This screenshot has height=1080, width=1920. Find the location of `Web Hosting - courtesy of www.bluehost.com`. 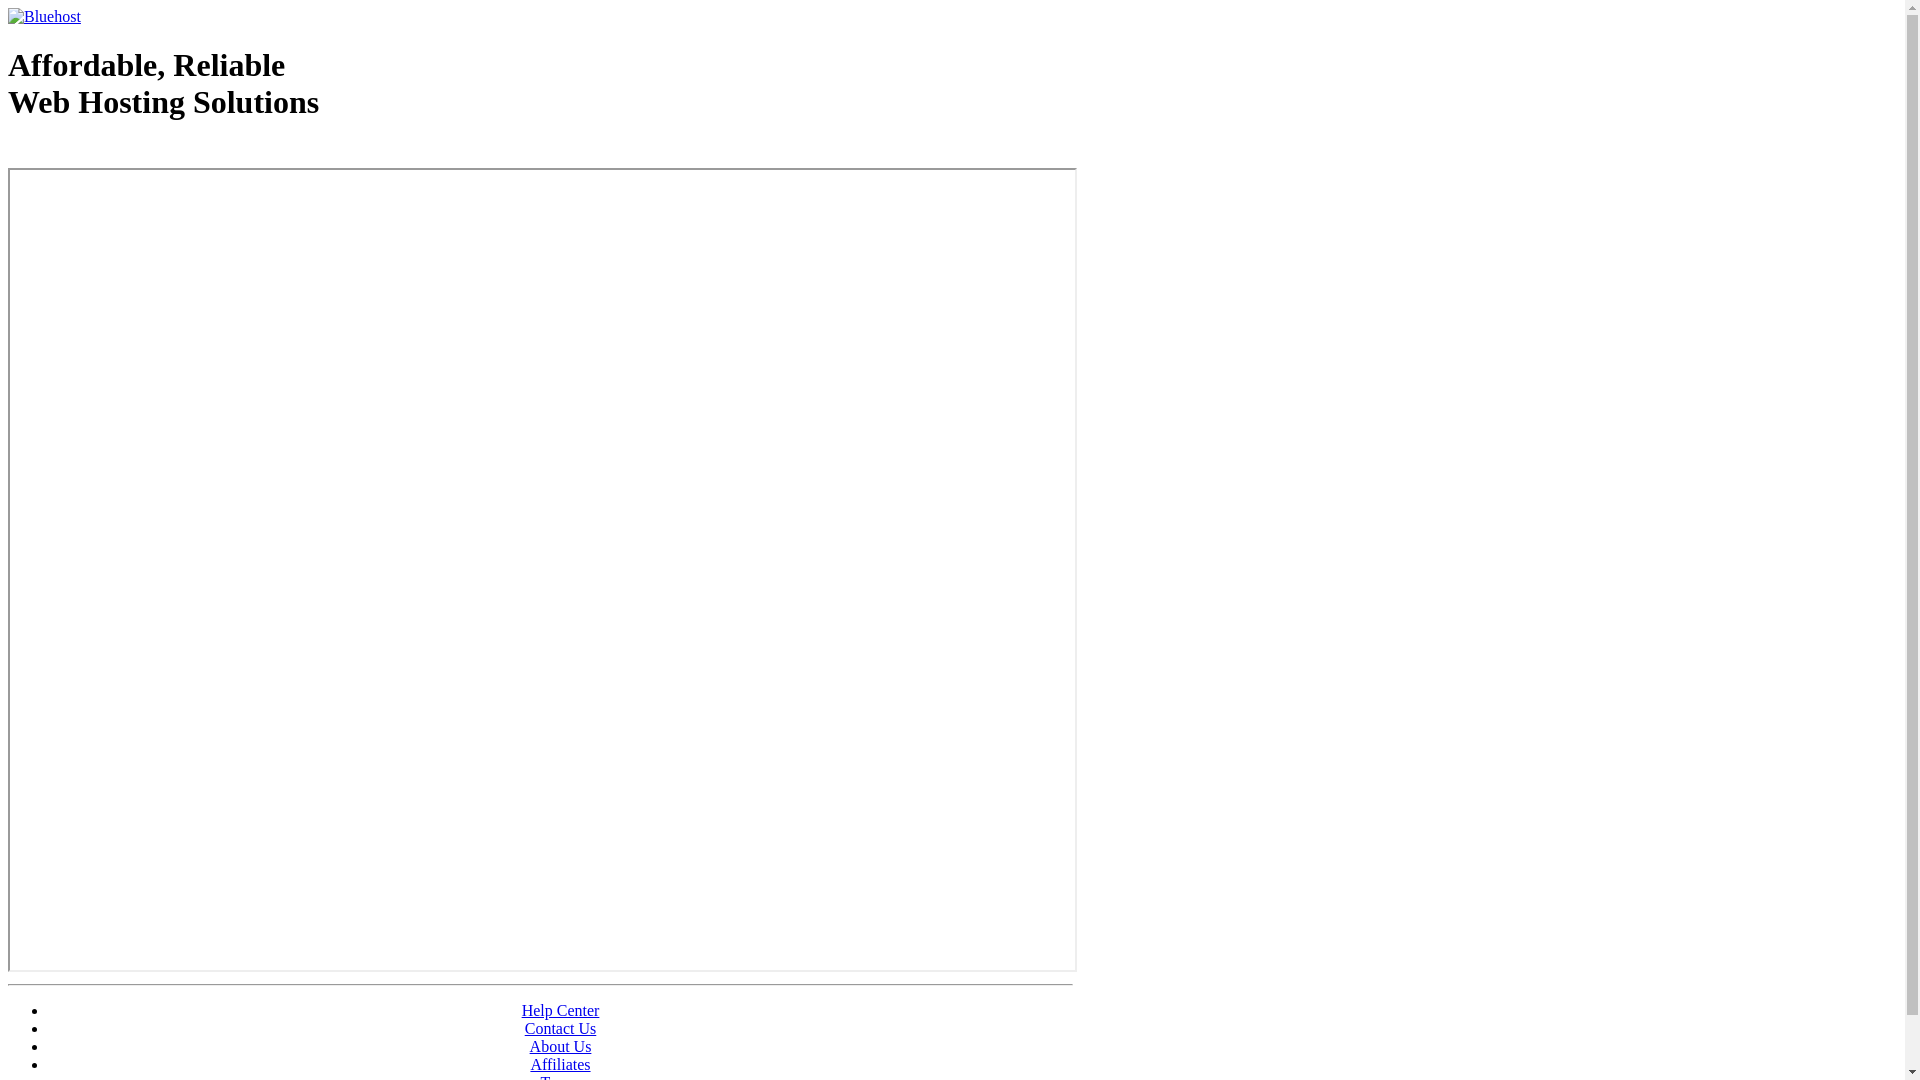

Web Hosting - courtesy of www.bluehost.com is located at coordinates (124, 153).